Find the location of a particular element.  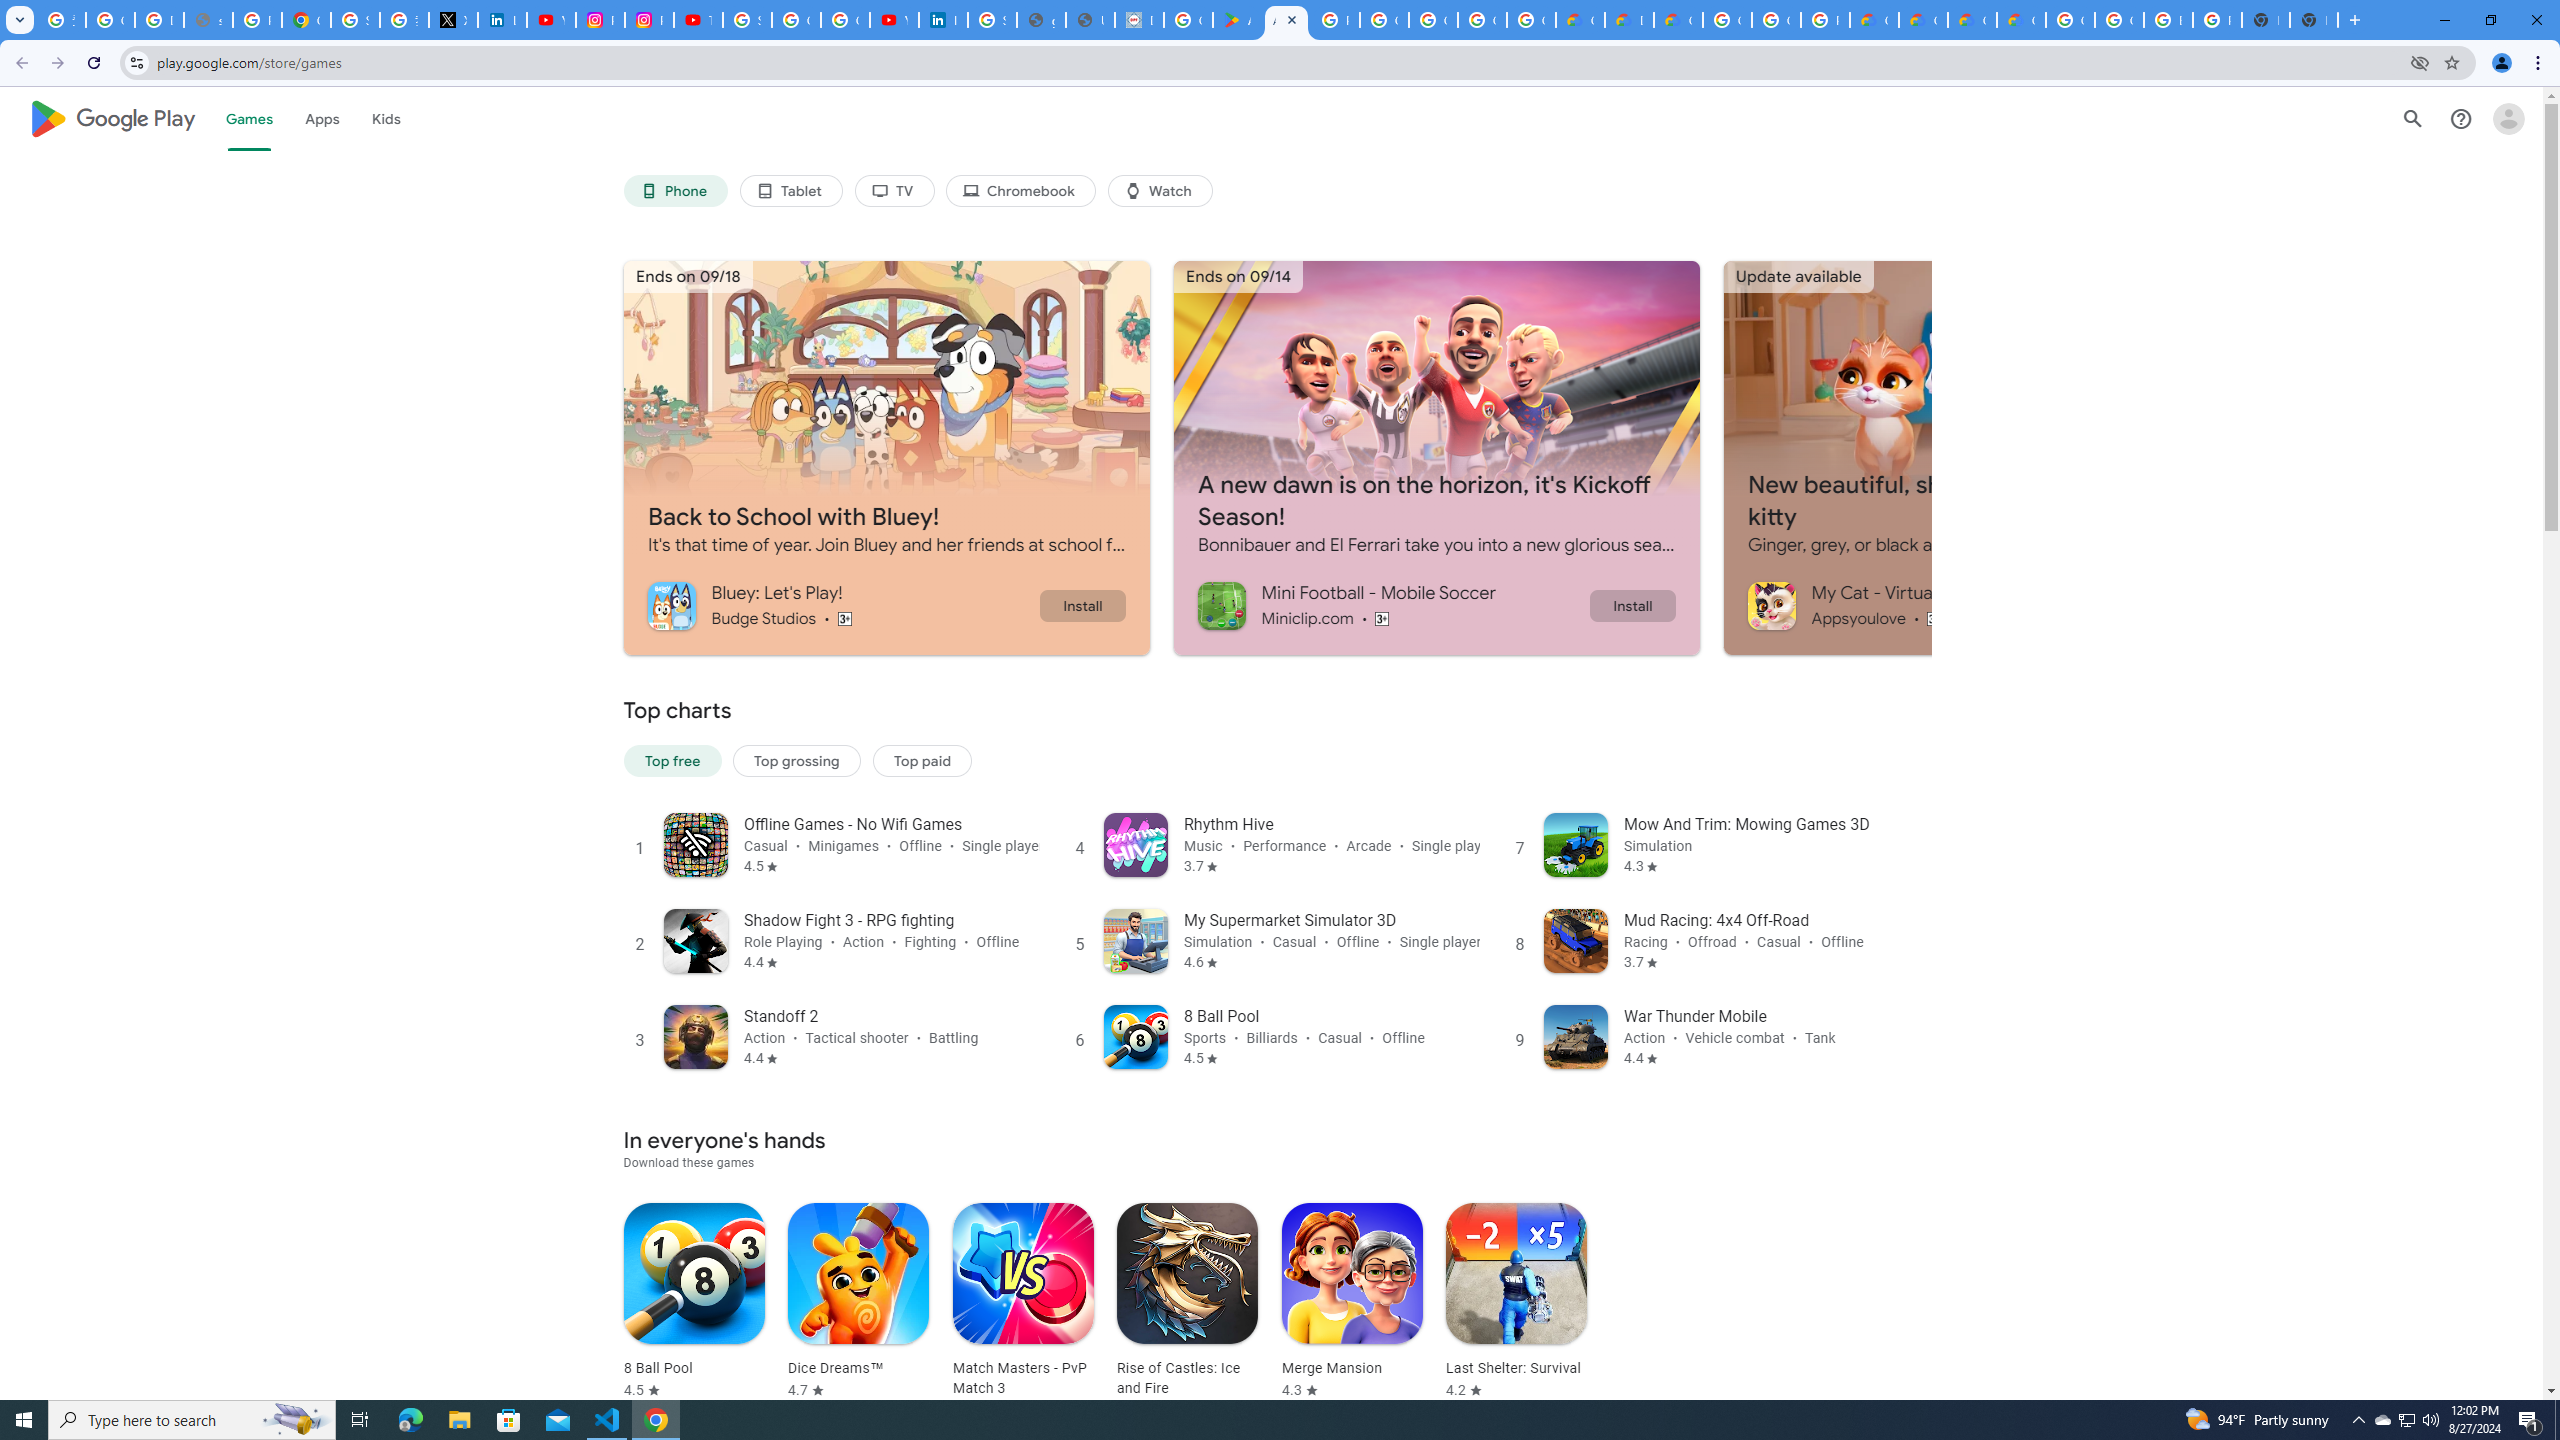

Google Cloud Service Health is located at coordinates (2022, 20).